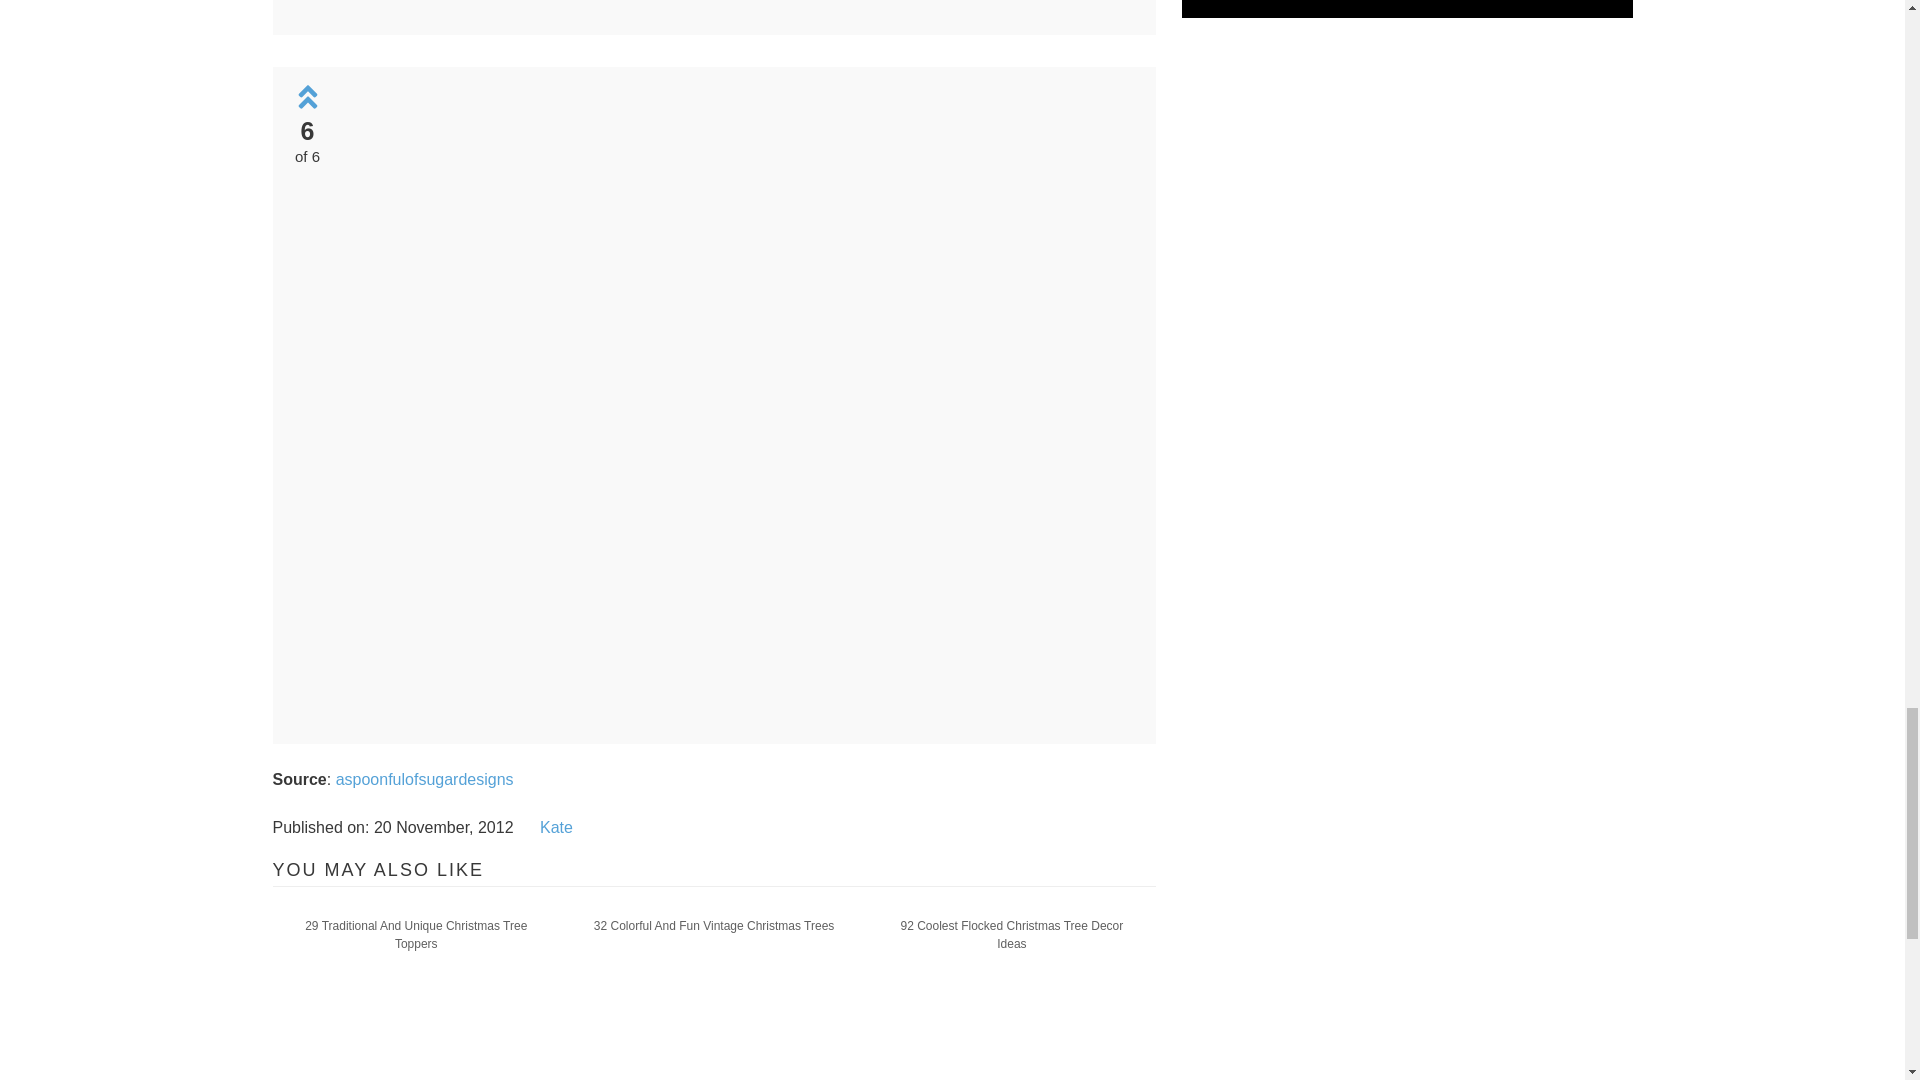 The image size is (1920, 1080). I want to click on 32 Colorful And Fun Vintage Christmas Trees, so click(714, 925).